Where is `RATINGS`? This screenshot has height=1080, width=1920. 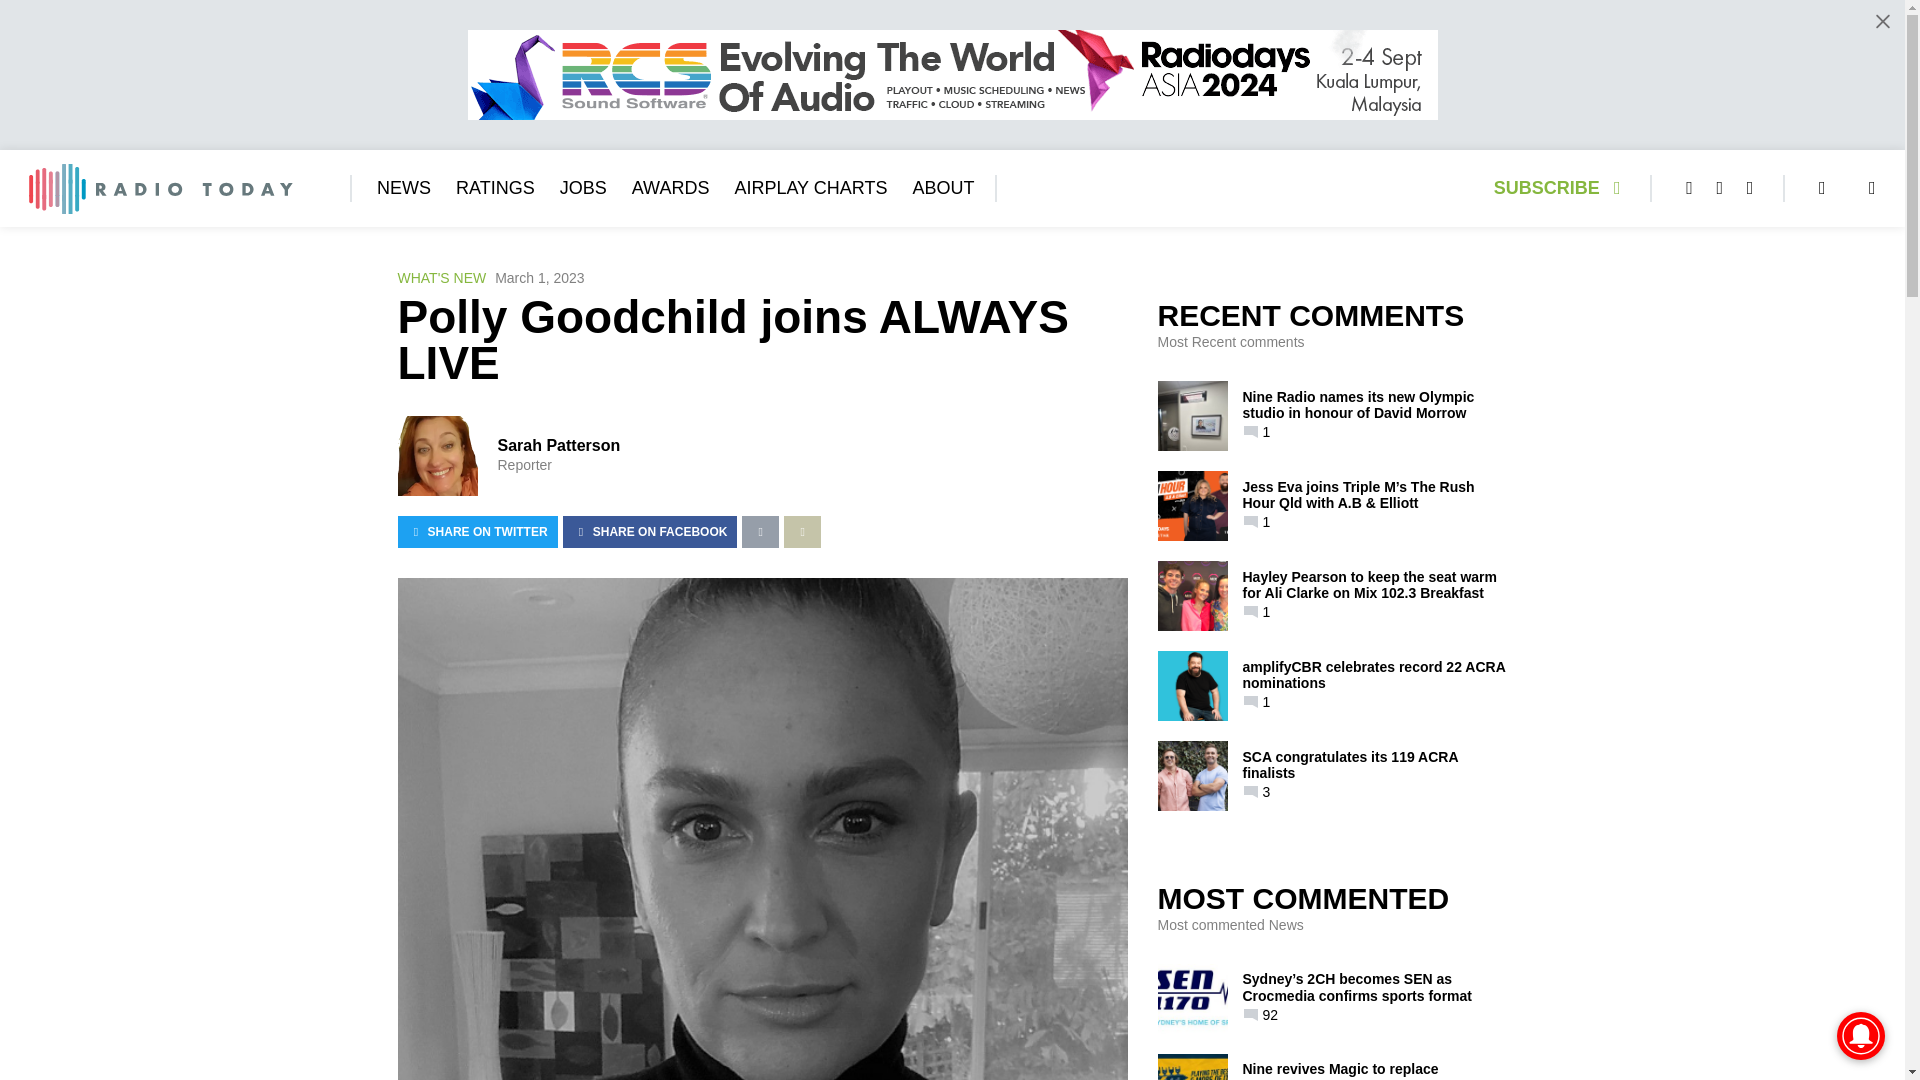 RATINGS is located at coordinates (496, 188).